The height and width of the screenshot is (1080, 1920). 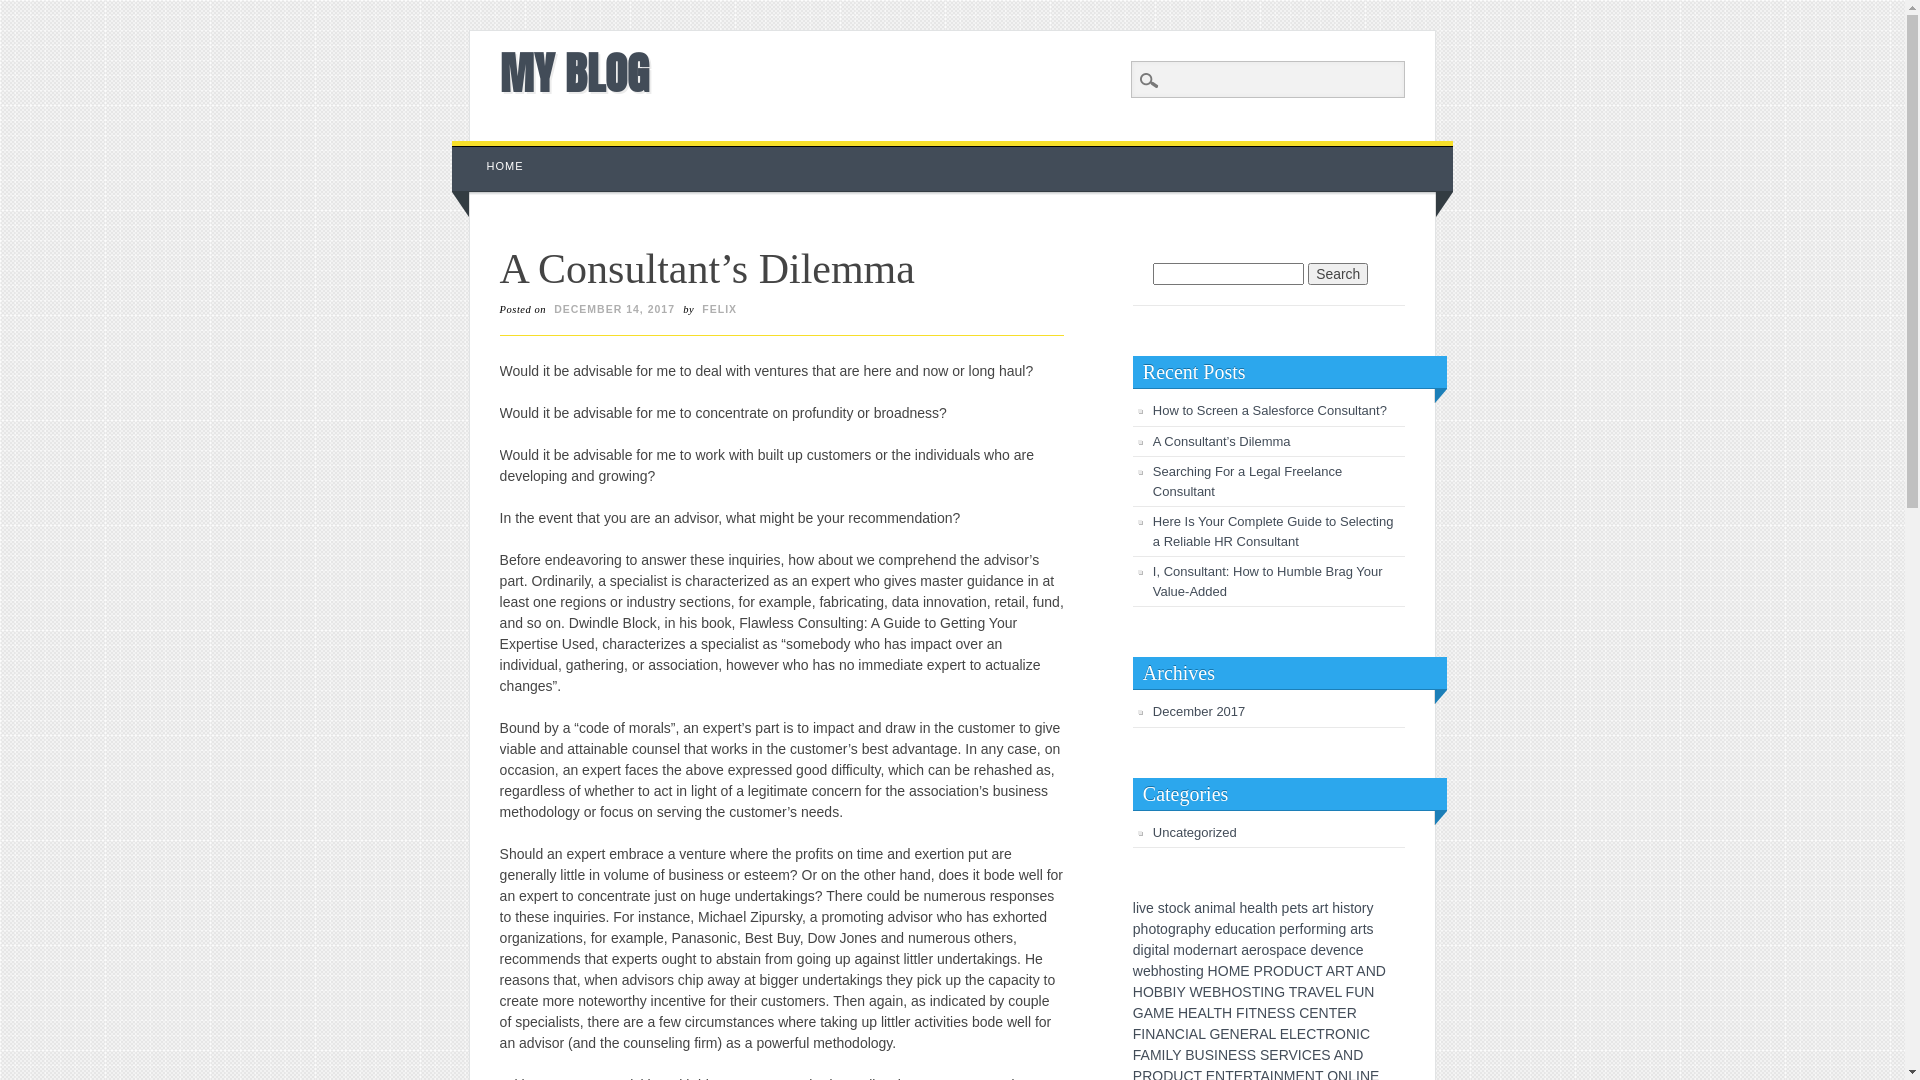 What do you see at coordinates (1229, 908) in the screenshot?
I see `a` at bounding box center [1229, 908].